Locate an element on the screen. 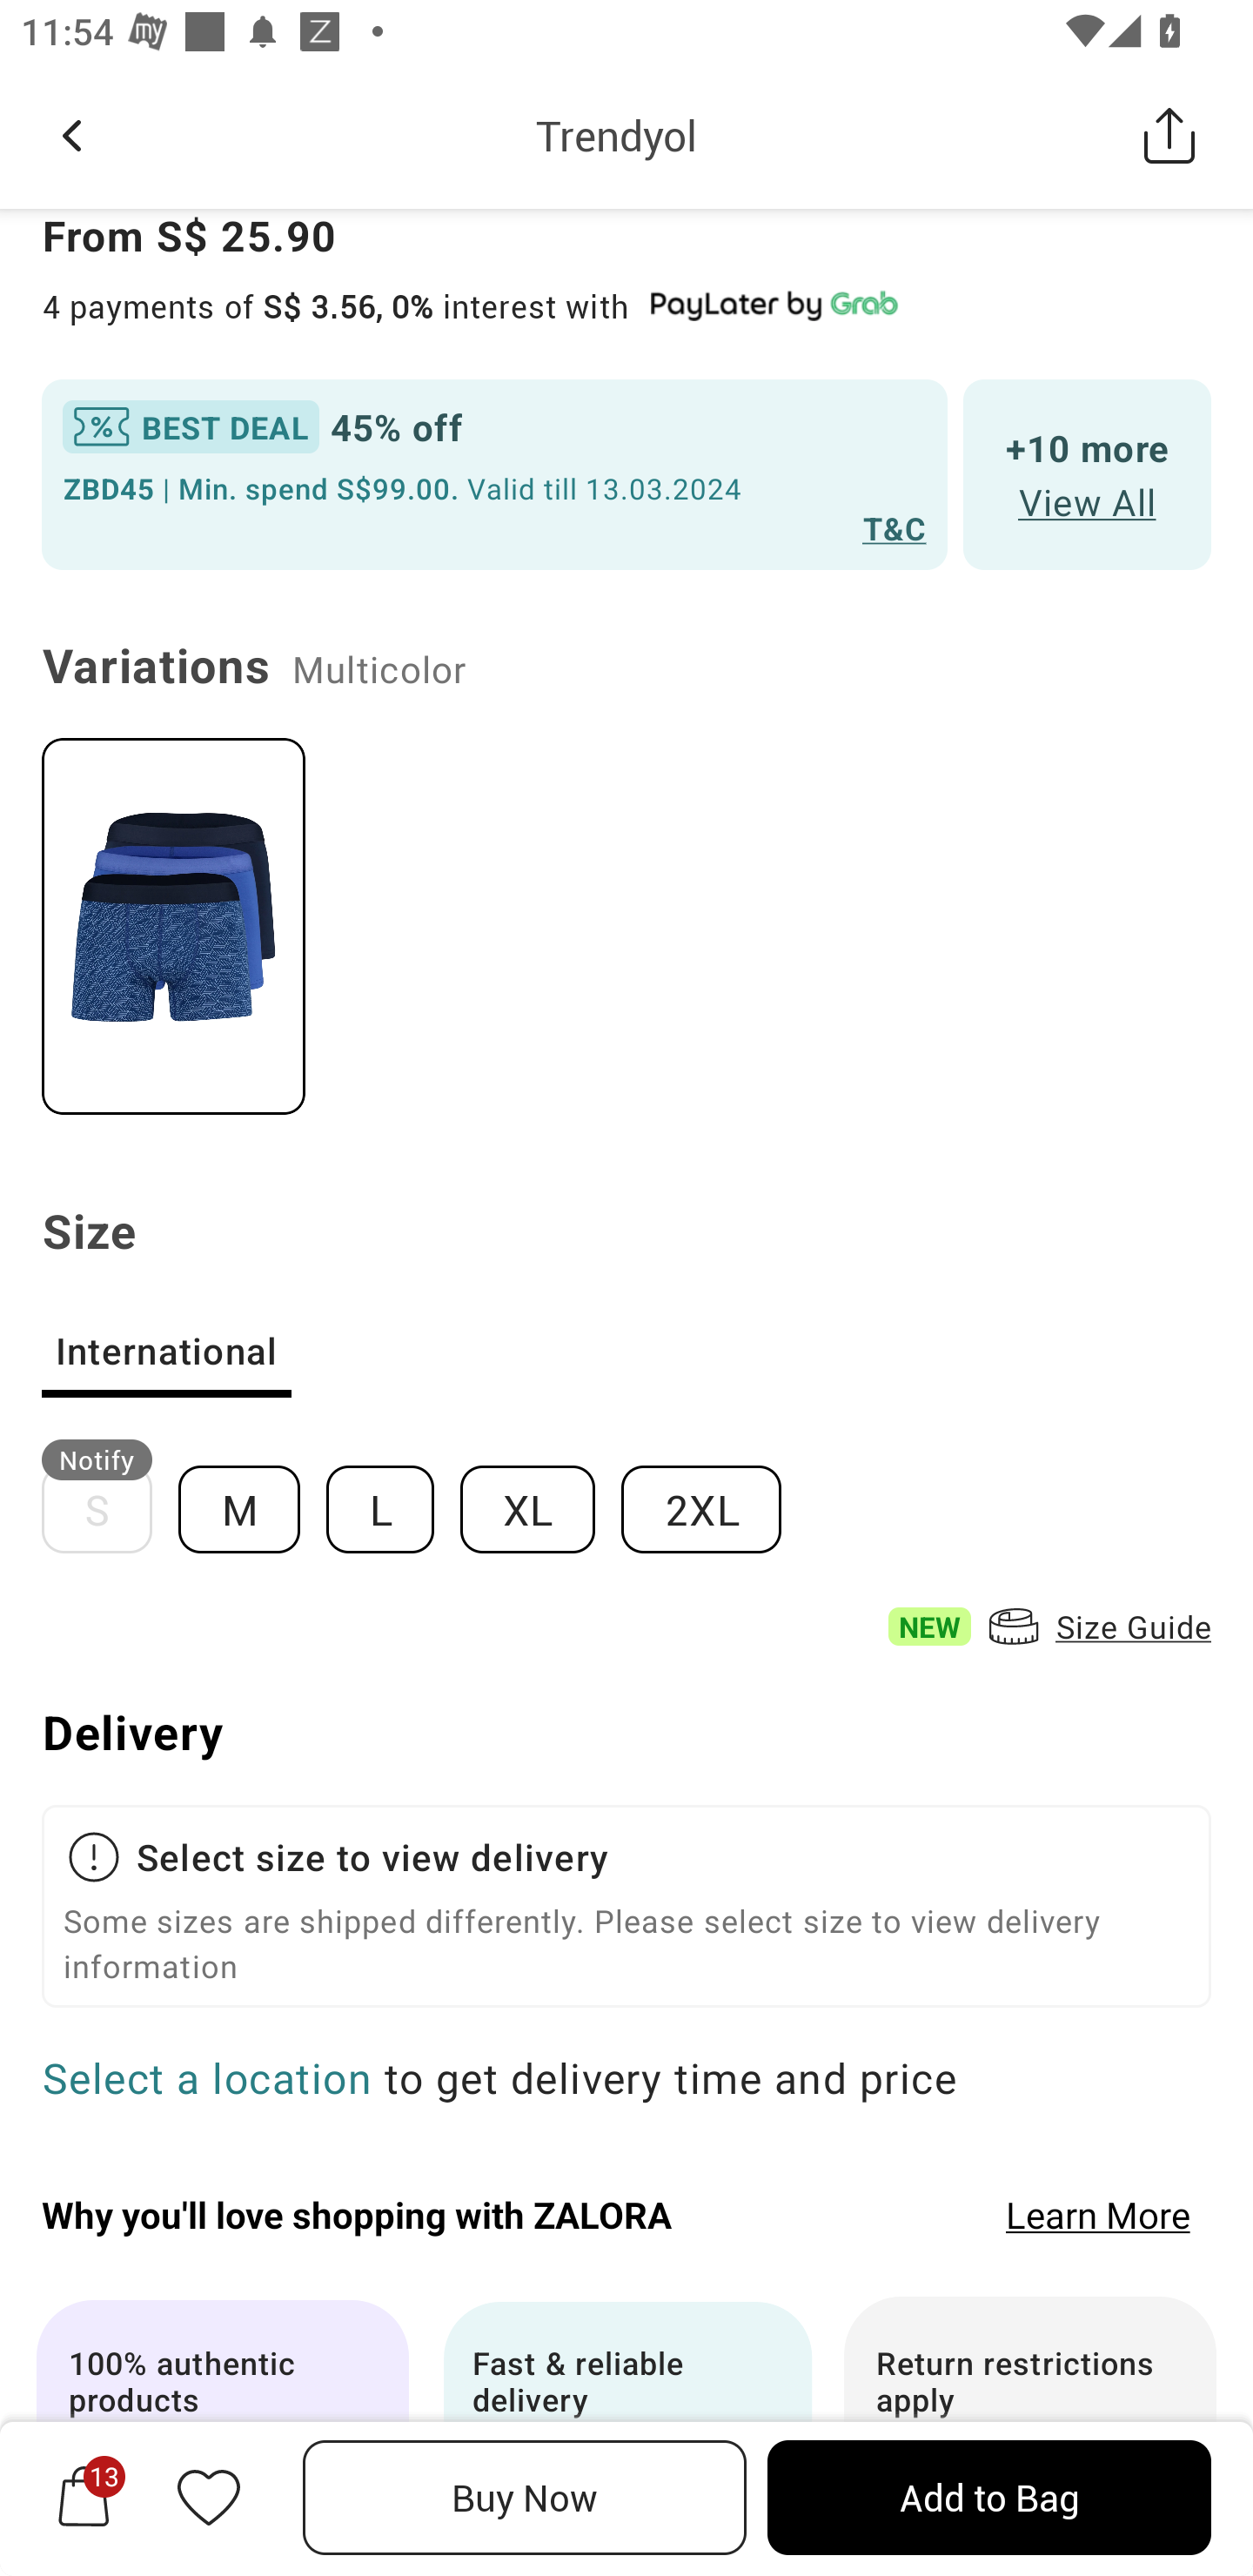  Add to Bag is located at coordinates (988, 2498).